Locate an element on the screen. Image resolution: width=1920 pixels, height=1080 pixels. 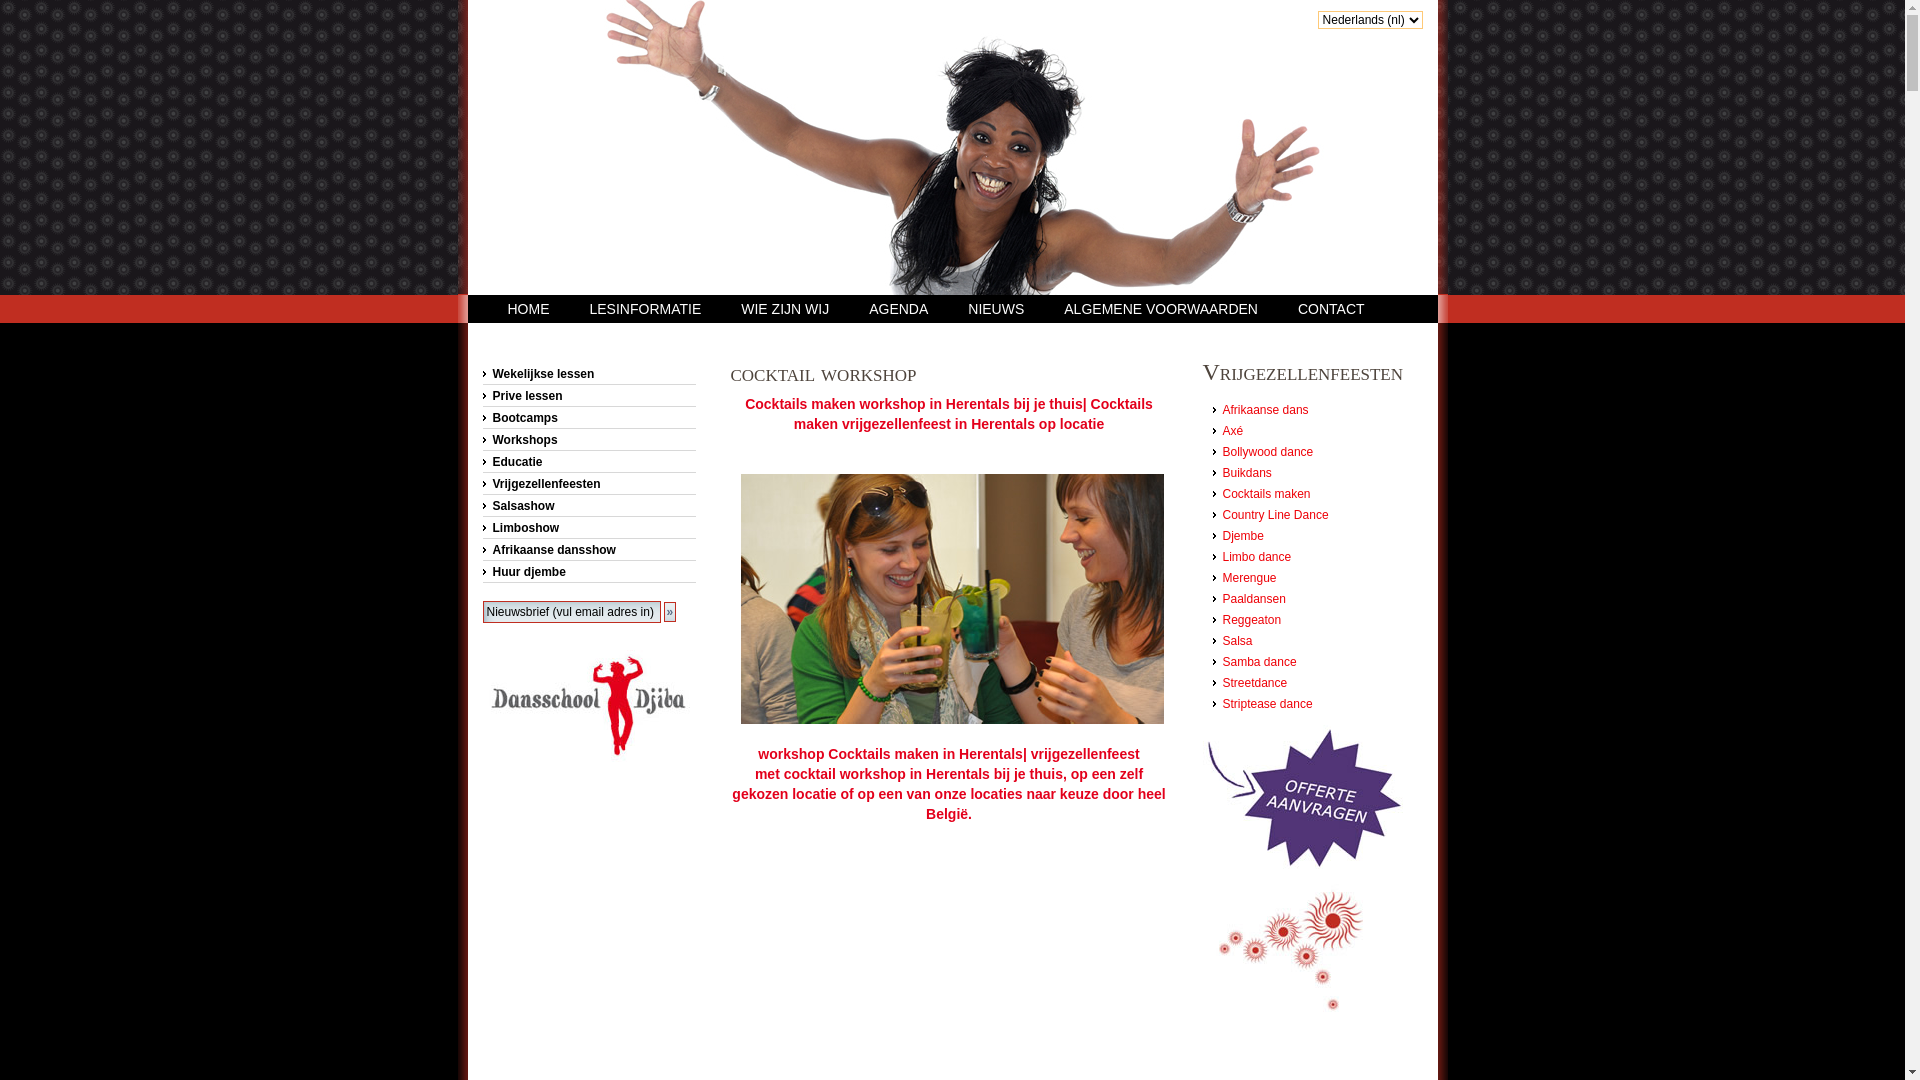
Merengue is located at coordinates (1249, 578).